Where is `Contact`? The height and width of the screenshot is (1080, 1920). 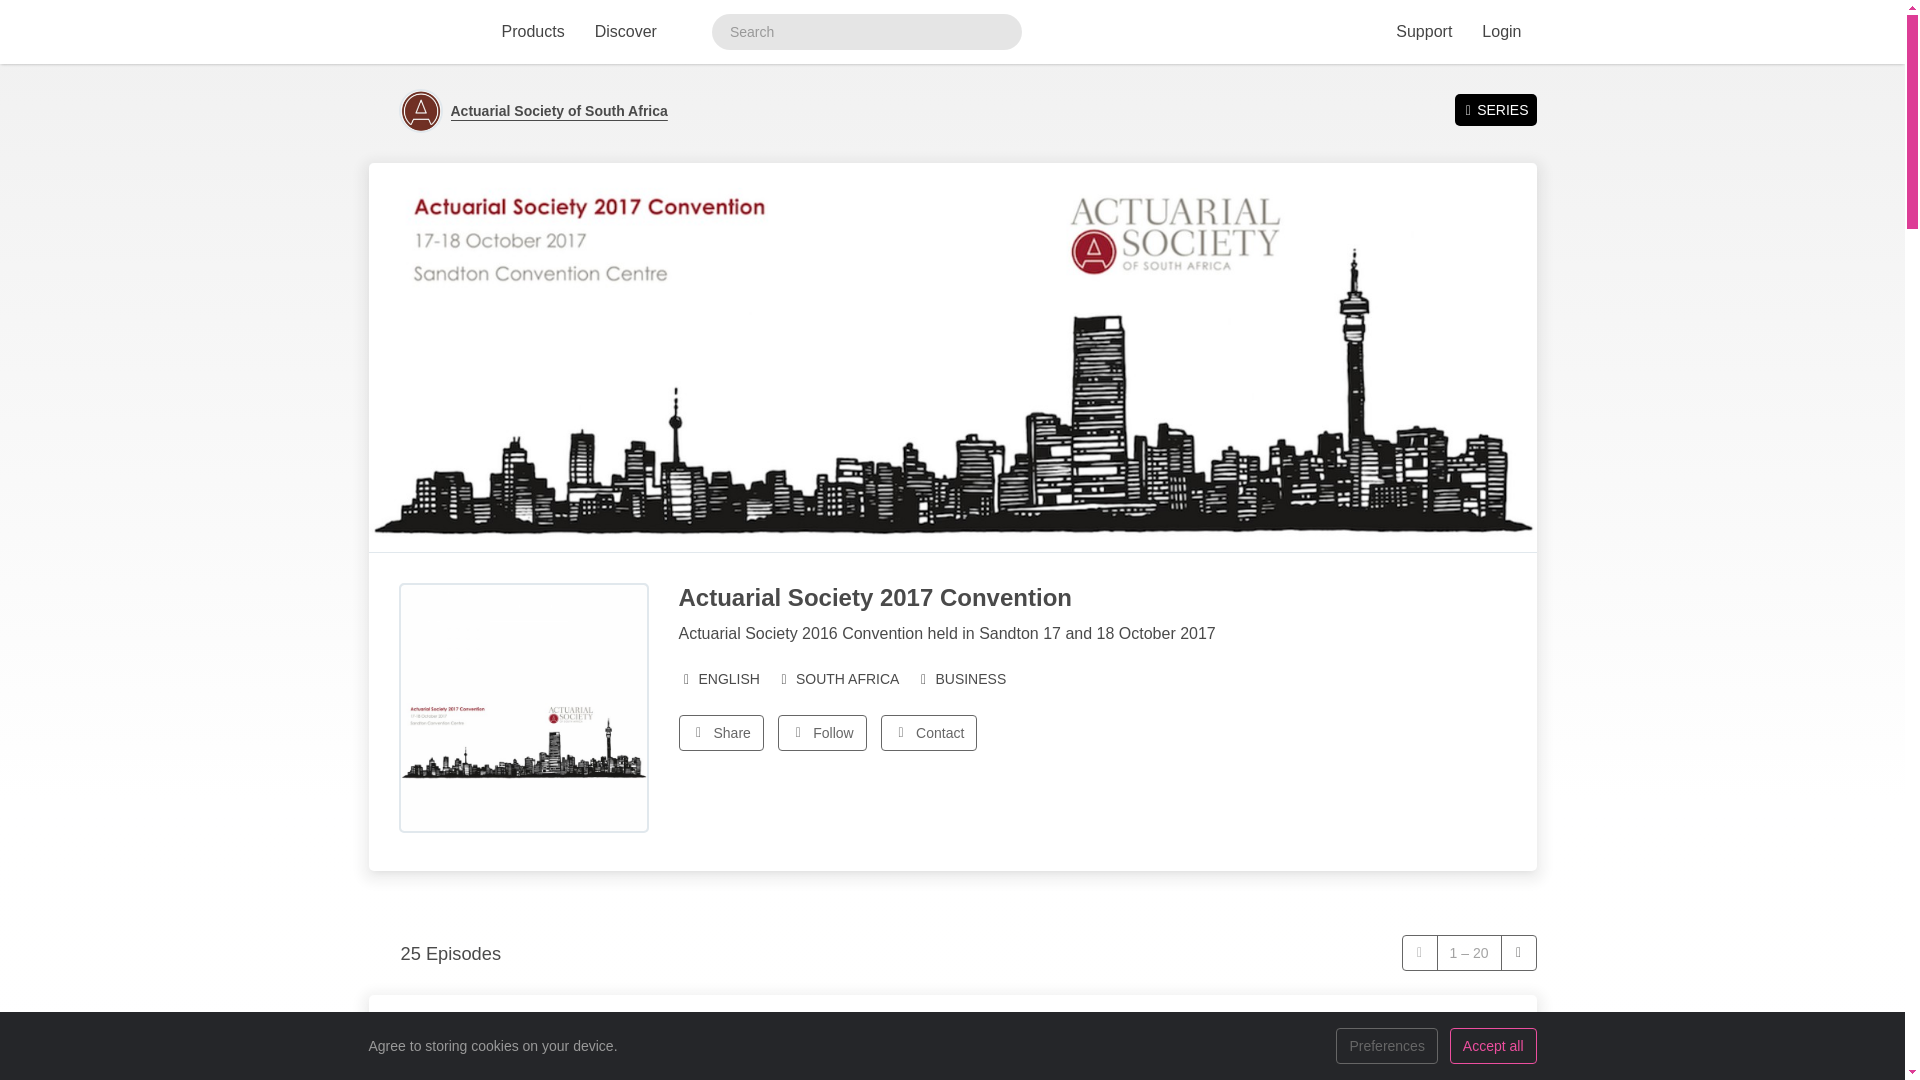 Contact is located at coordinates (929, 732).